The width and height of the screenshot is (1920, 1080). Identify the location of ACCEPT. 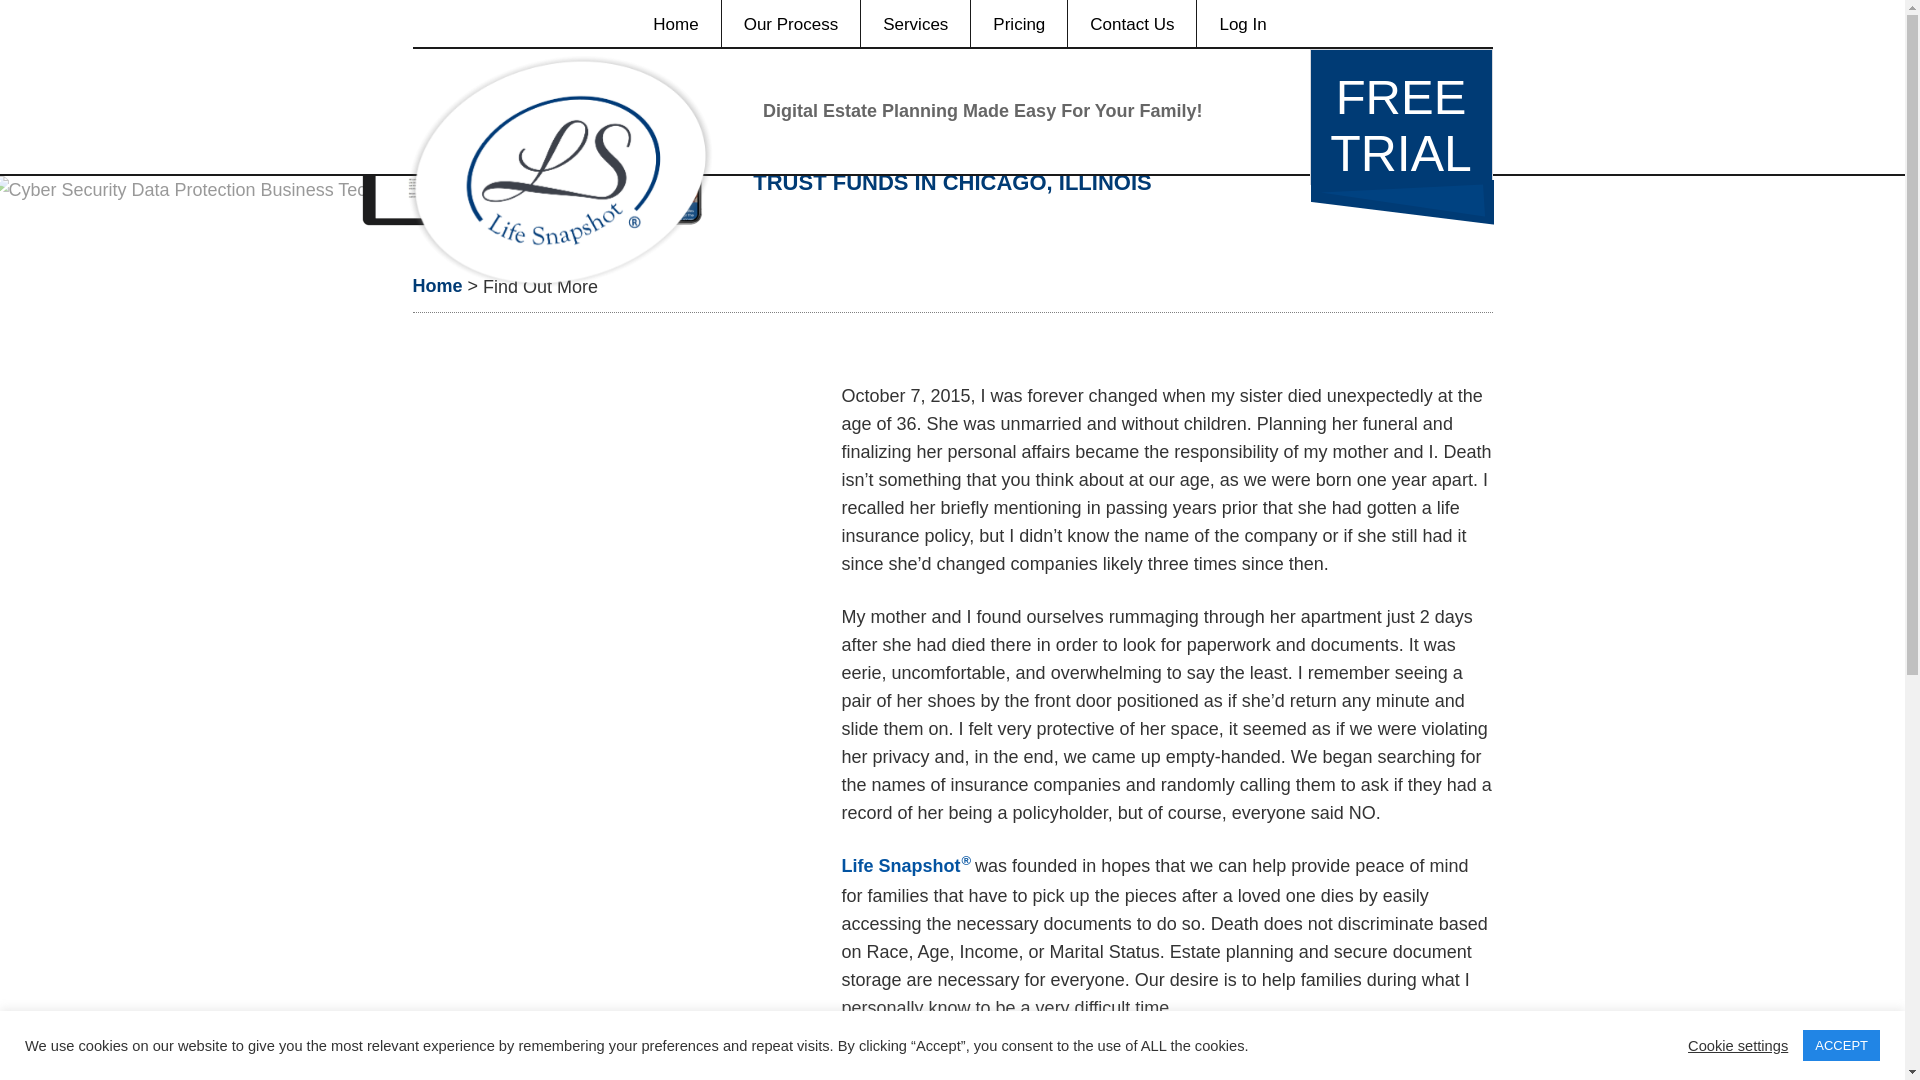
(1737, 1044).